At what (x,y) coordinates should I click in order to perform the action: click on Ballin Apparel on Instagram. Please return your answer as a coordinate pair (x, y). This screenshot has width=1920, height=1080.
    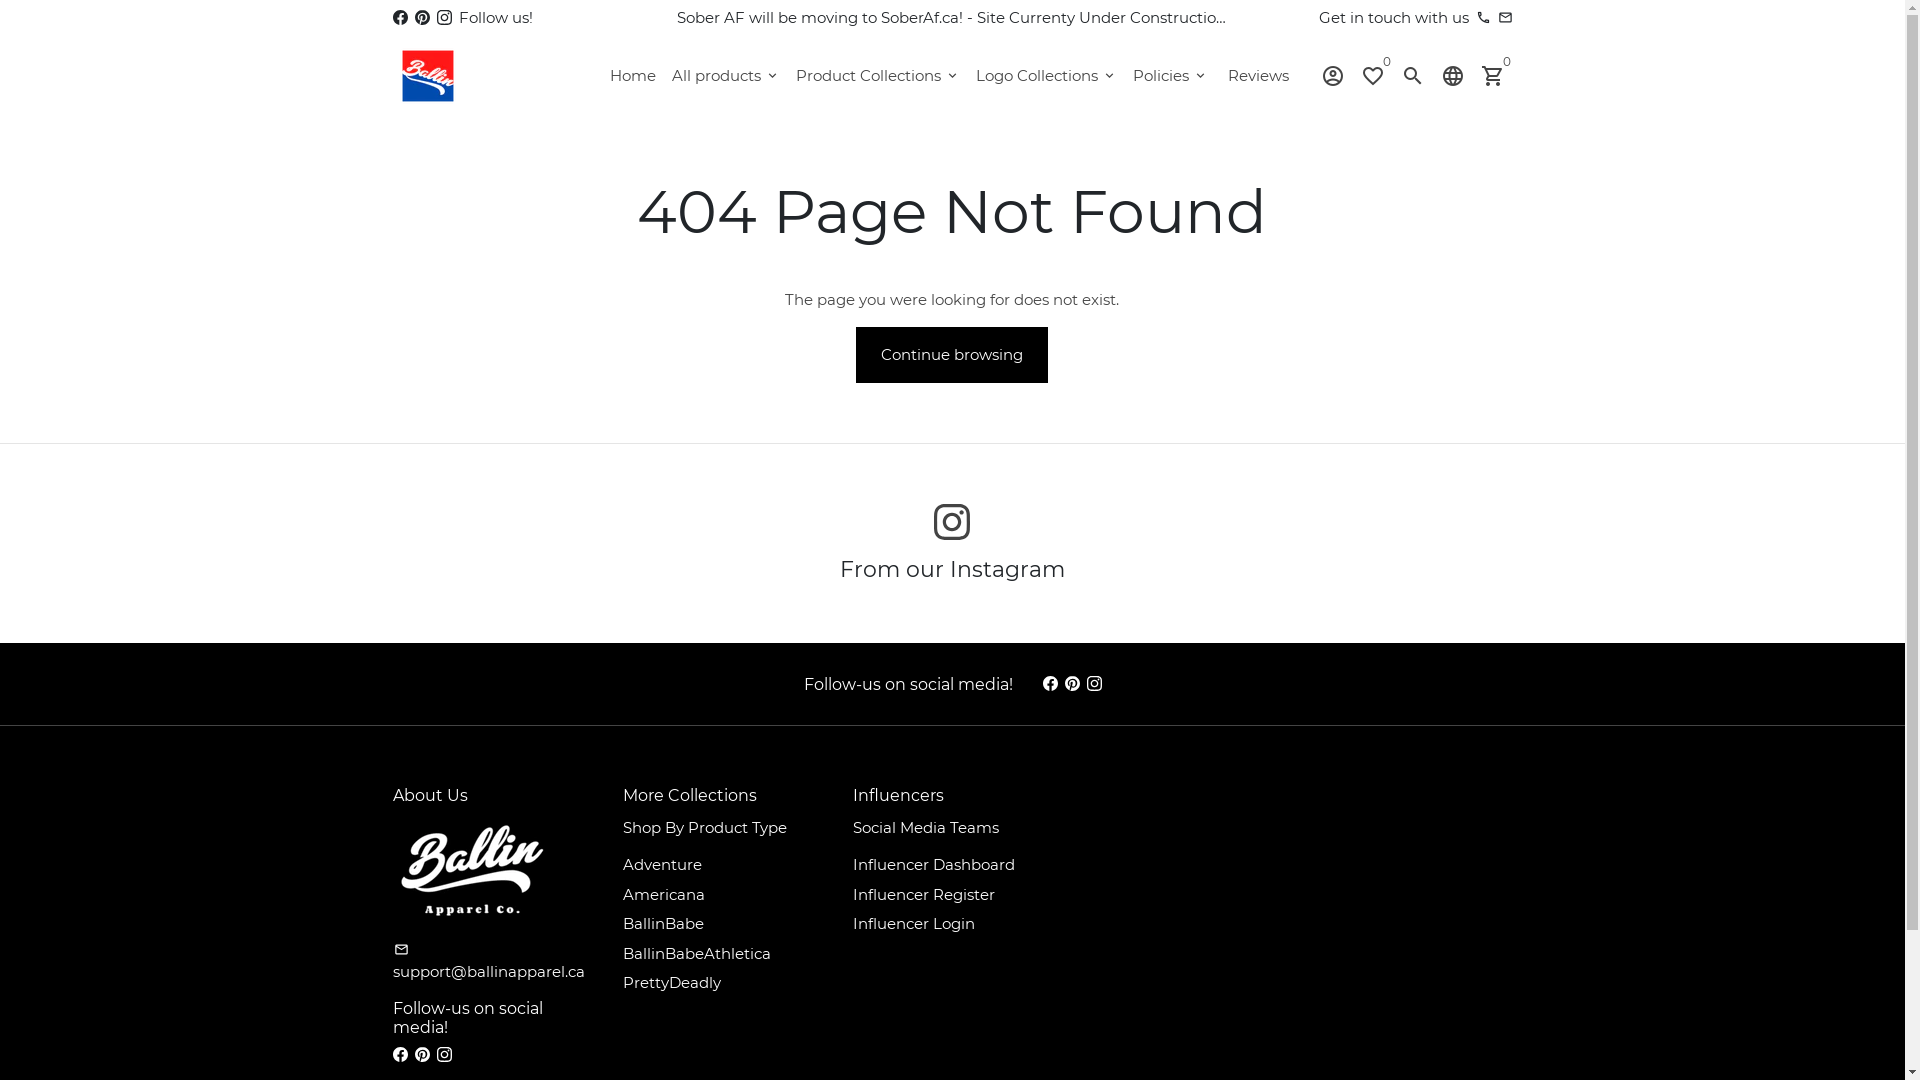
    Looking at the image, I should click on (444, 18).